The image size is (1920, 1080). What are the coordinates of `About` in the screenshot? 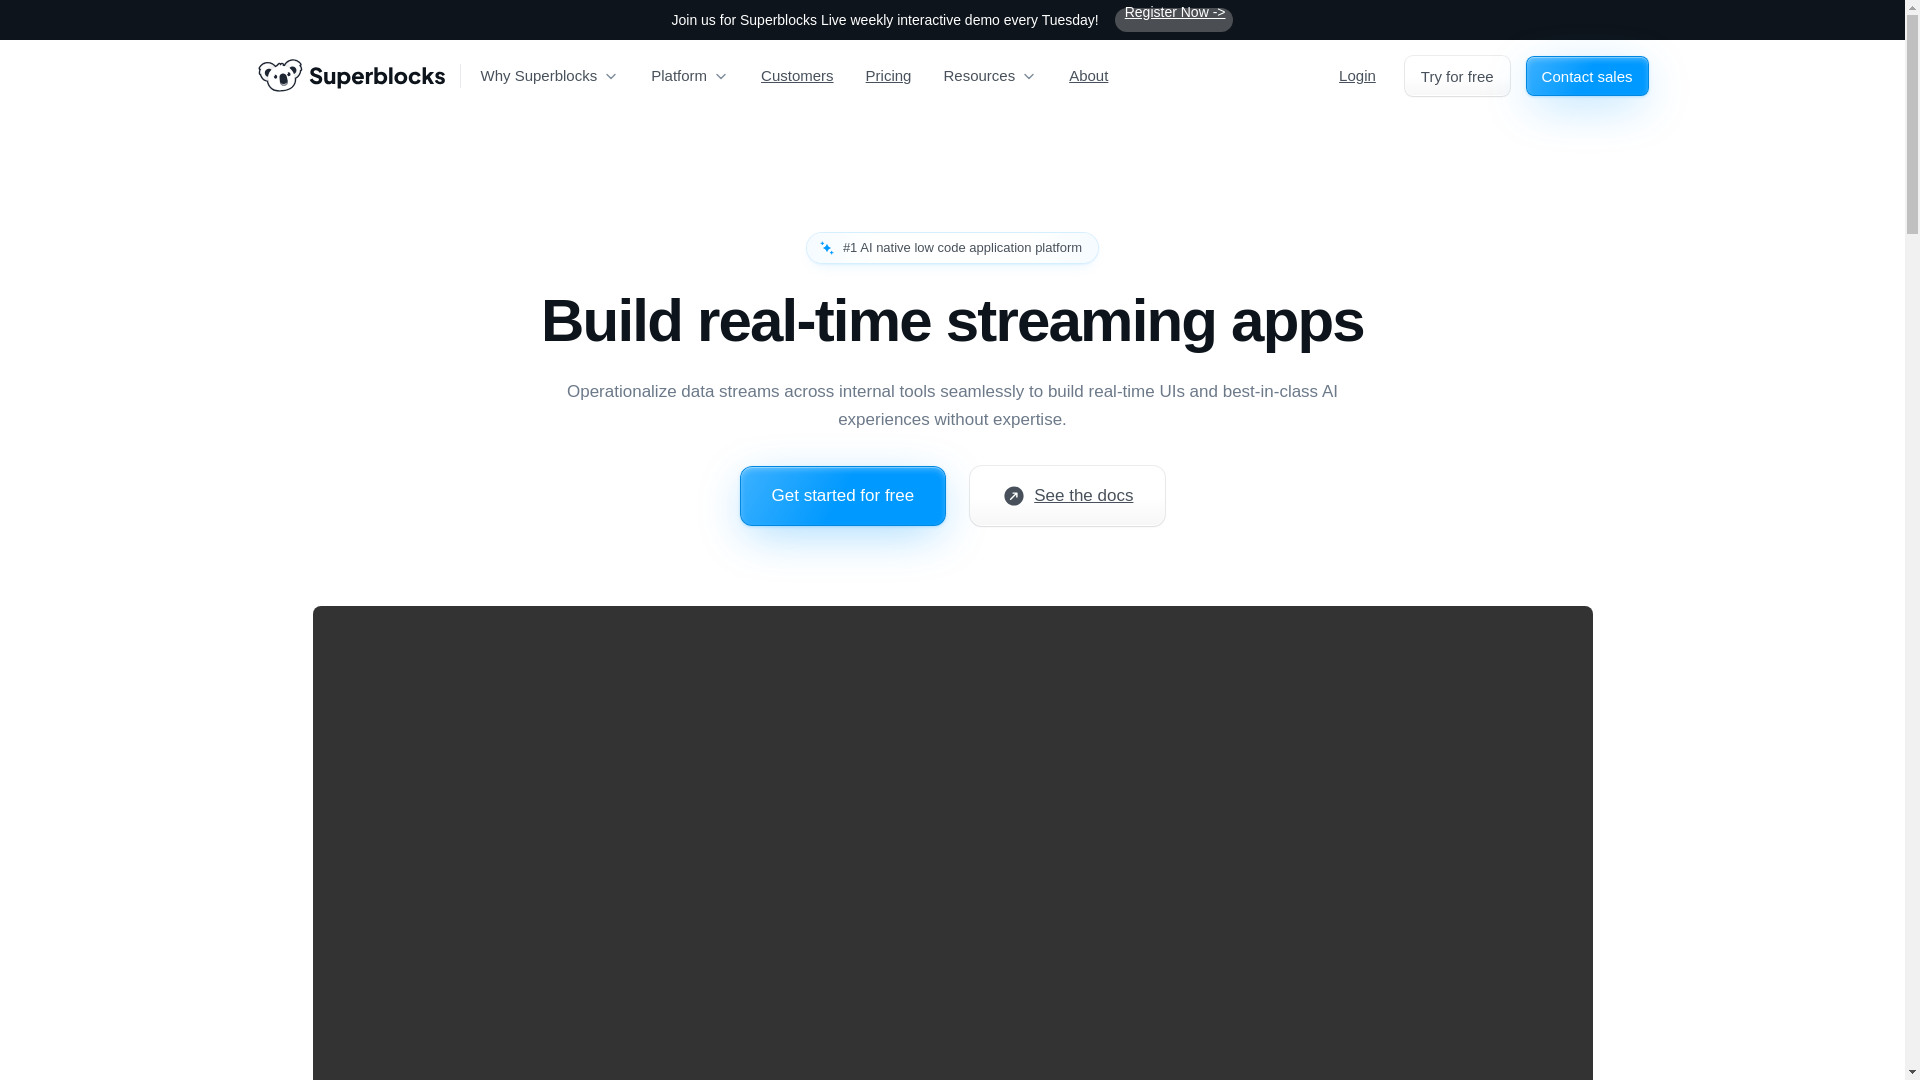 It's located at (1088, 76).